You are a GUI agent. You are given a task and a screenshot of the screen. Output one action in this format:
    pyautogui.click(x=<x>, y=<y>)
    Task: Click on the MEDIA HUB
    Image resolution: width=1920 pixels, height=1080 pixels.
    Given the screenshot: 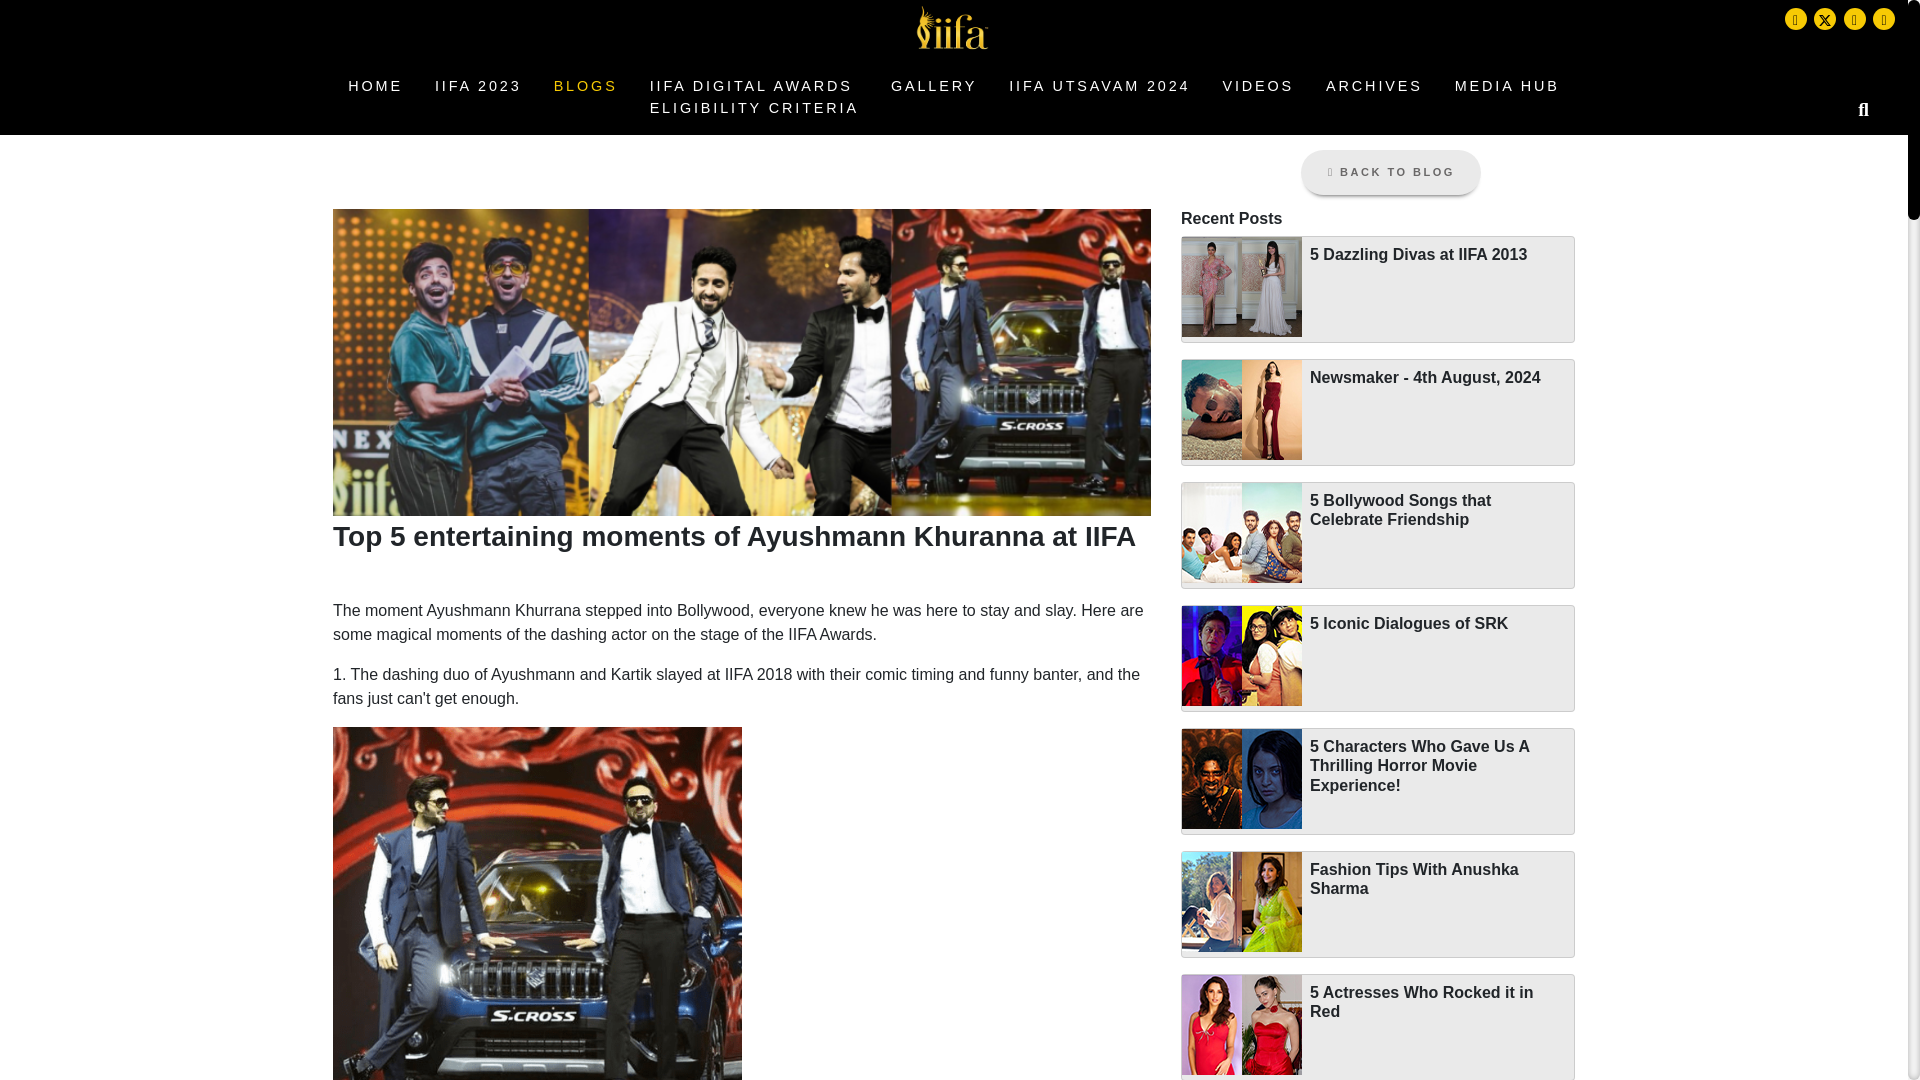 What is the action you would take?
    pyautogui.click(x=478, y=86)
    